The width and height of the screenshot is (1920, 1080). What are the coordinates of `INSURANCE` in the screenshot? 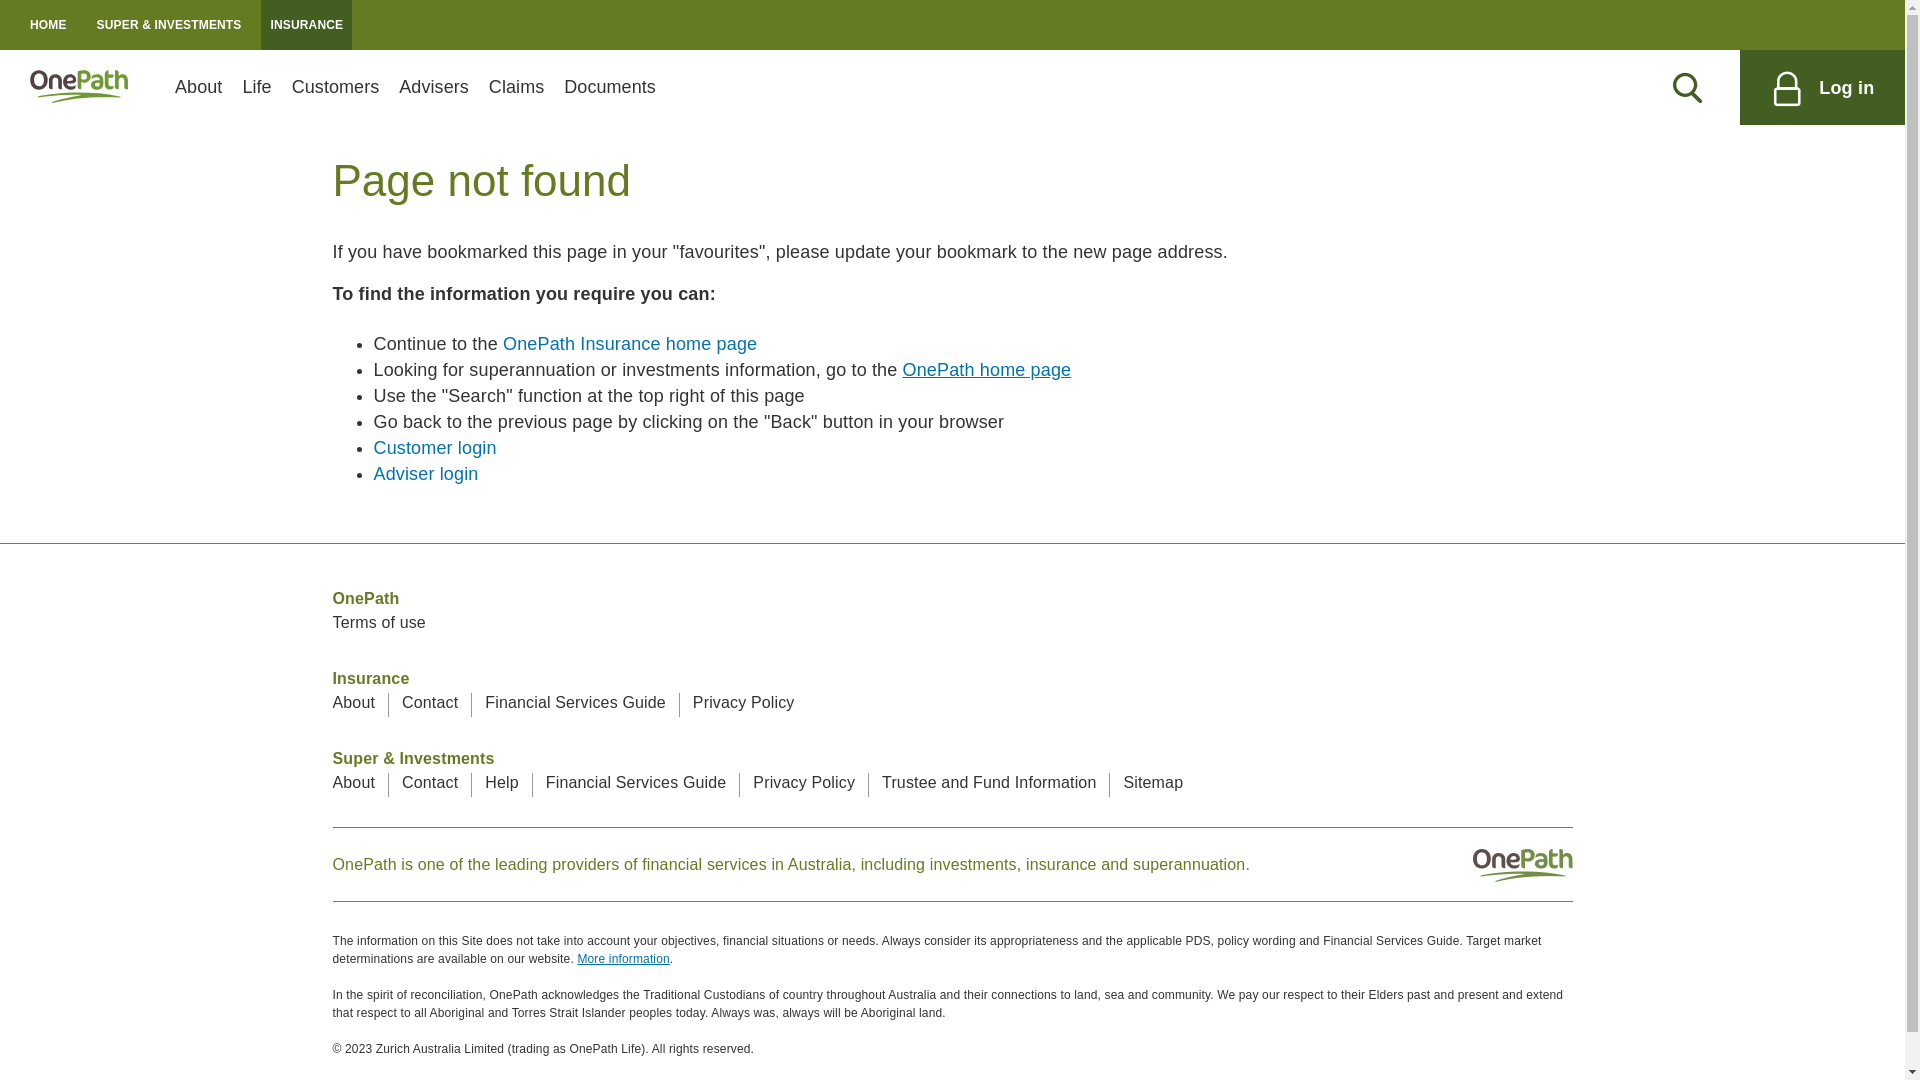 It's located at (306, 25).